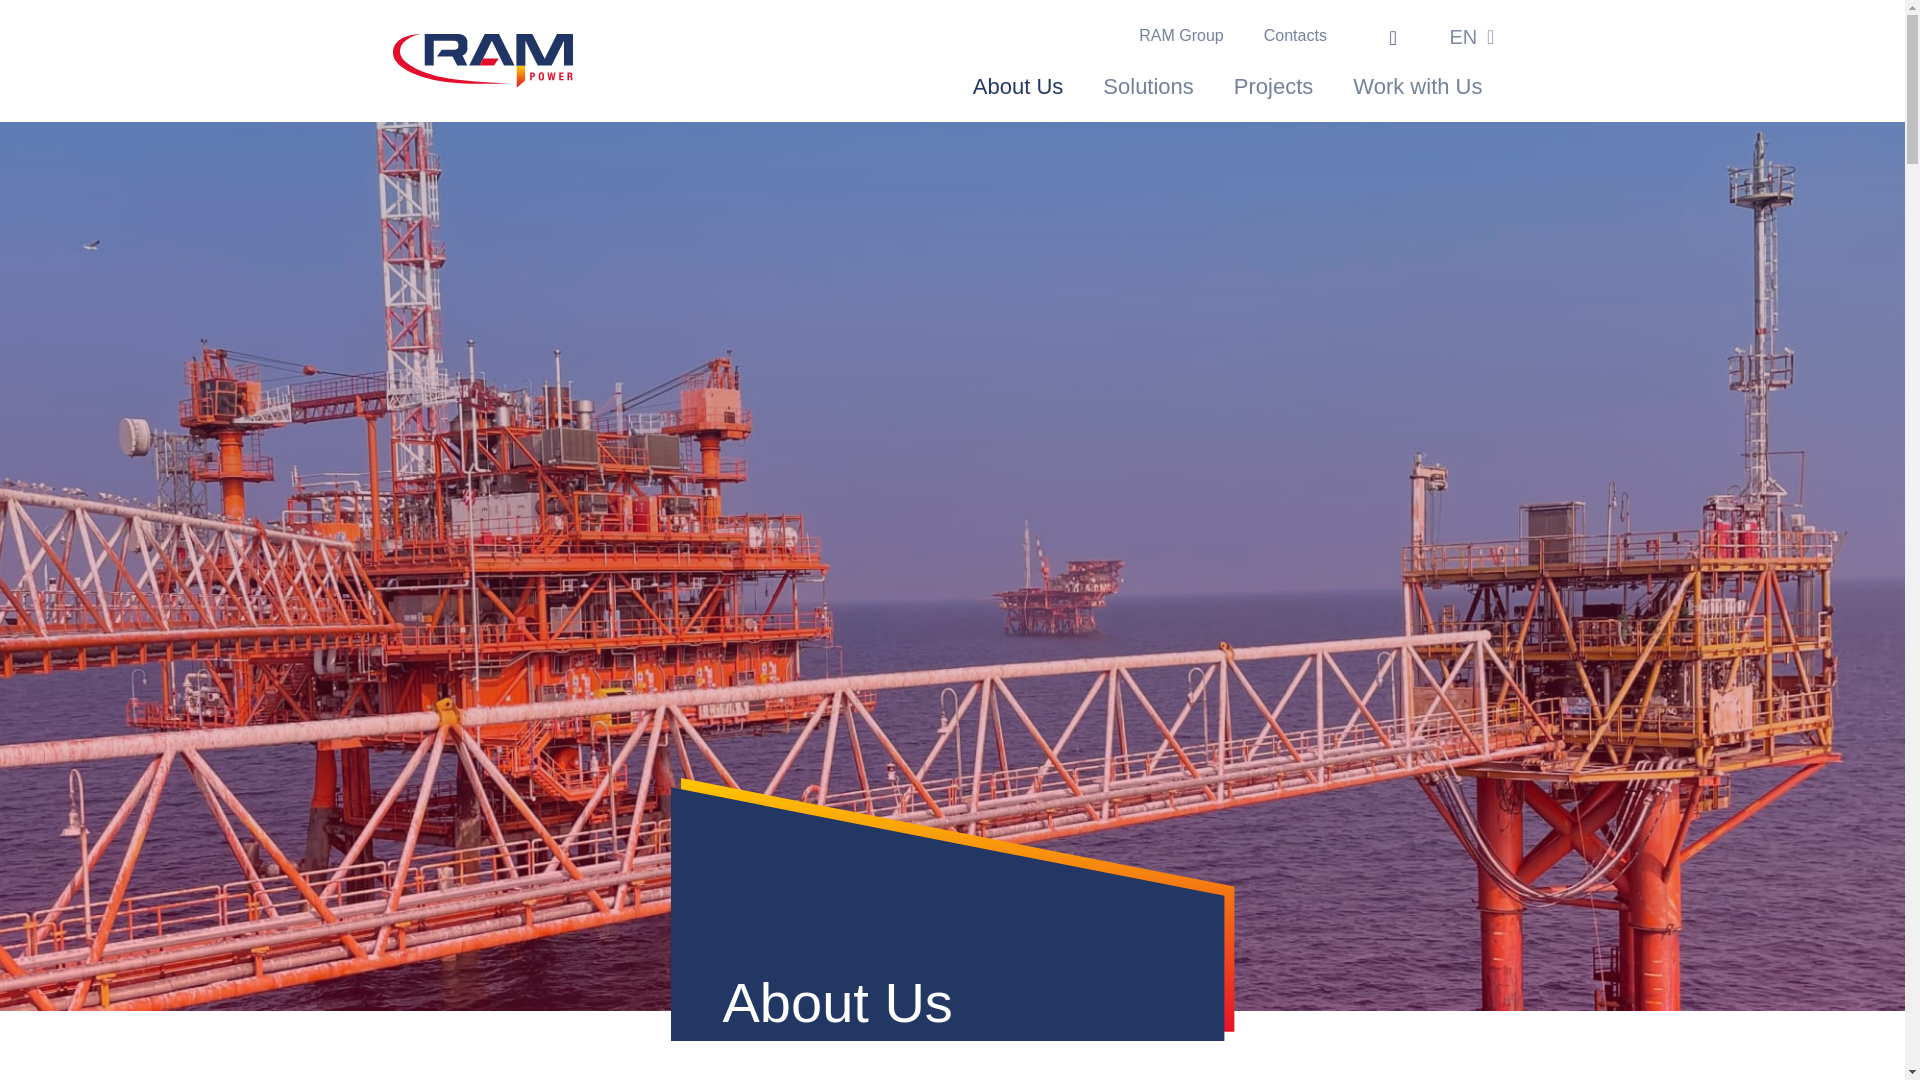 The height and width of the screenshot is (1080, 1920). I want to click on About Us, so click(1018, 86).